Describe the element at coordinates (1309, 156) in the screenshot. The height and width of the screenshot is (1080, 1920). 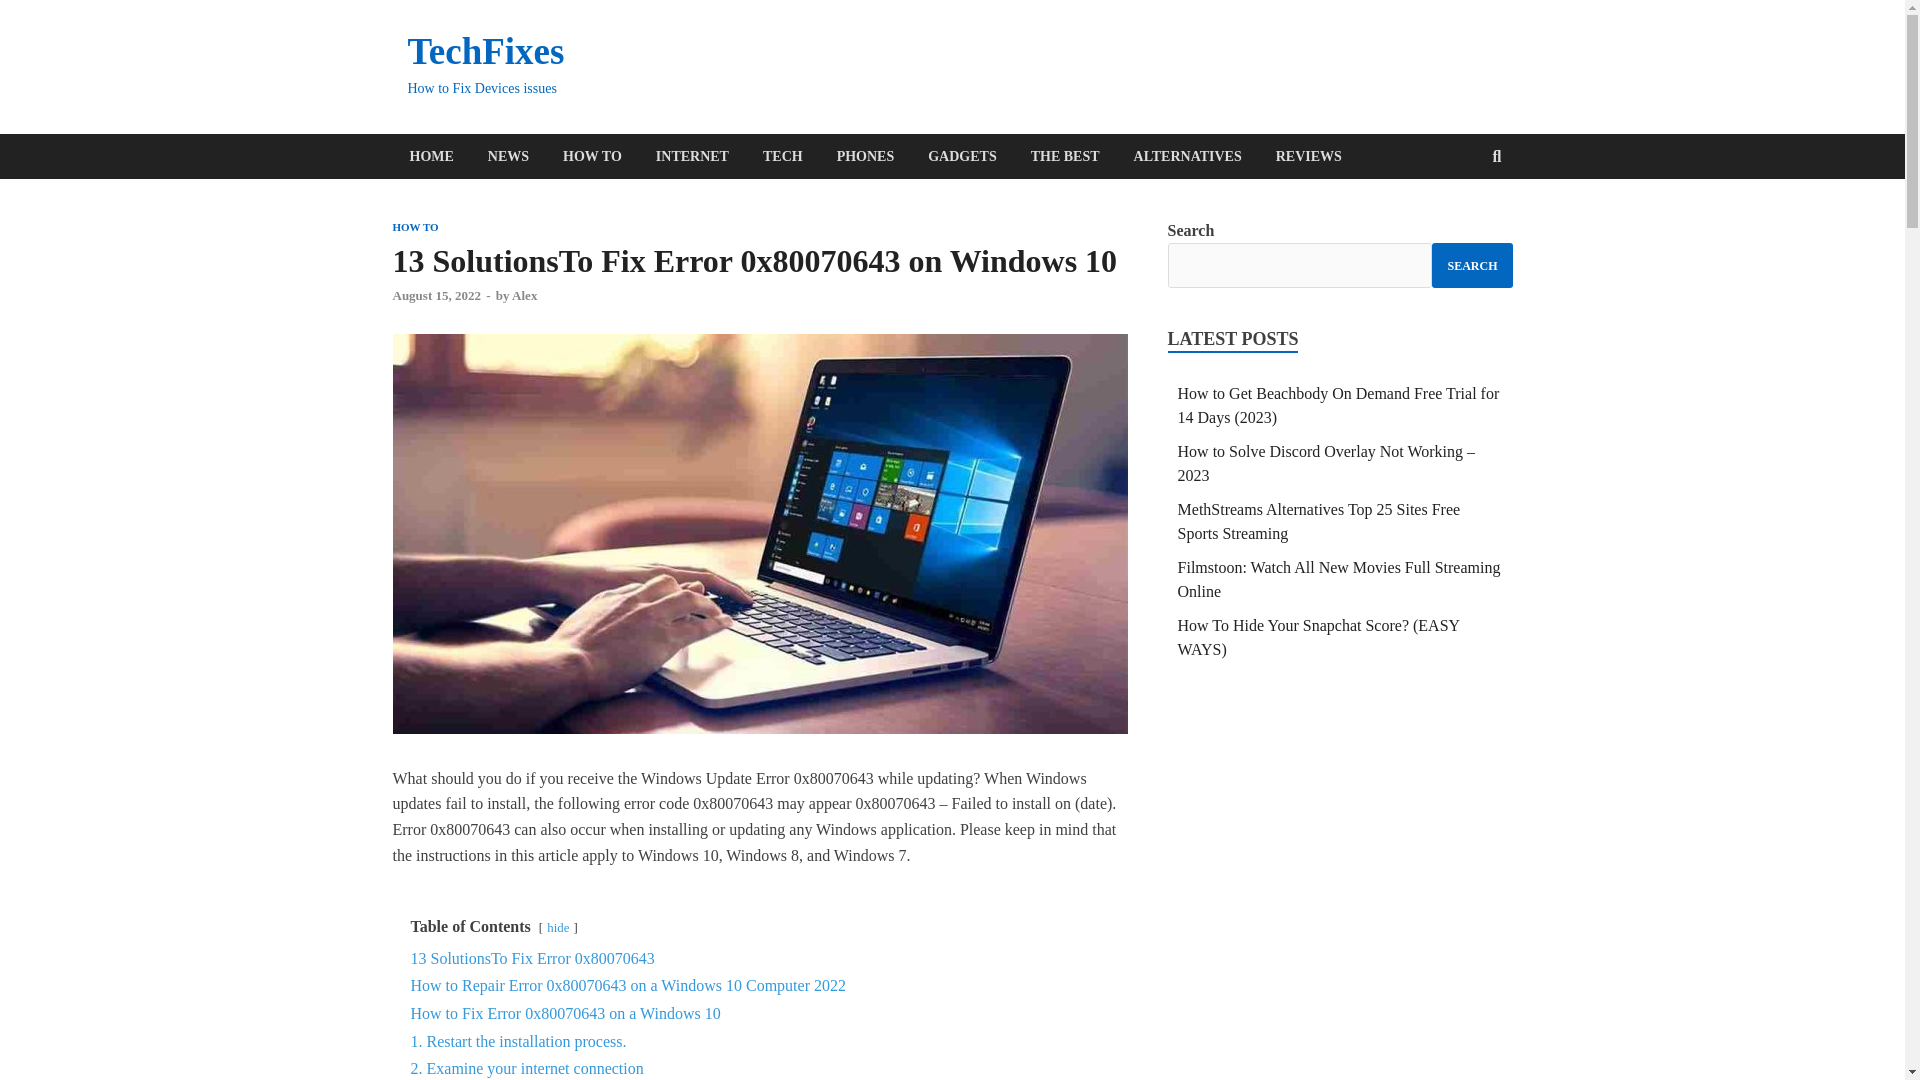
I see `REVIEWS` at that location.